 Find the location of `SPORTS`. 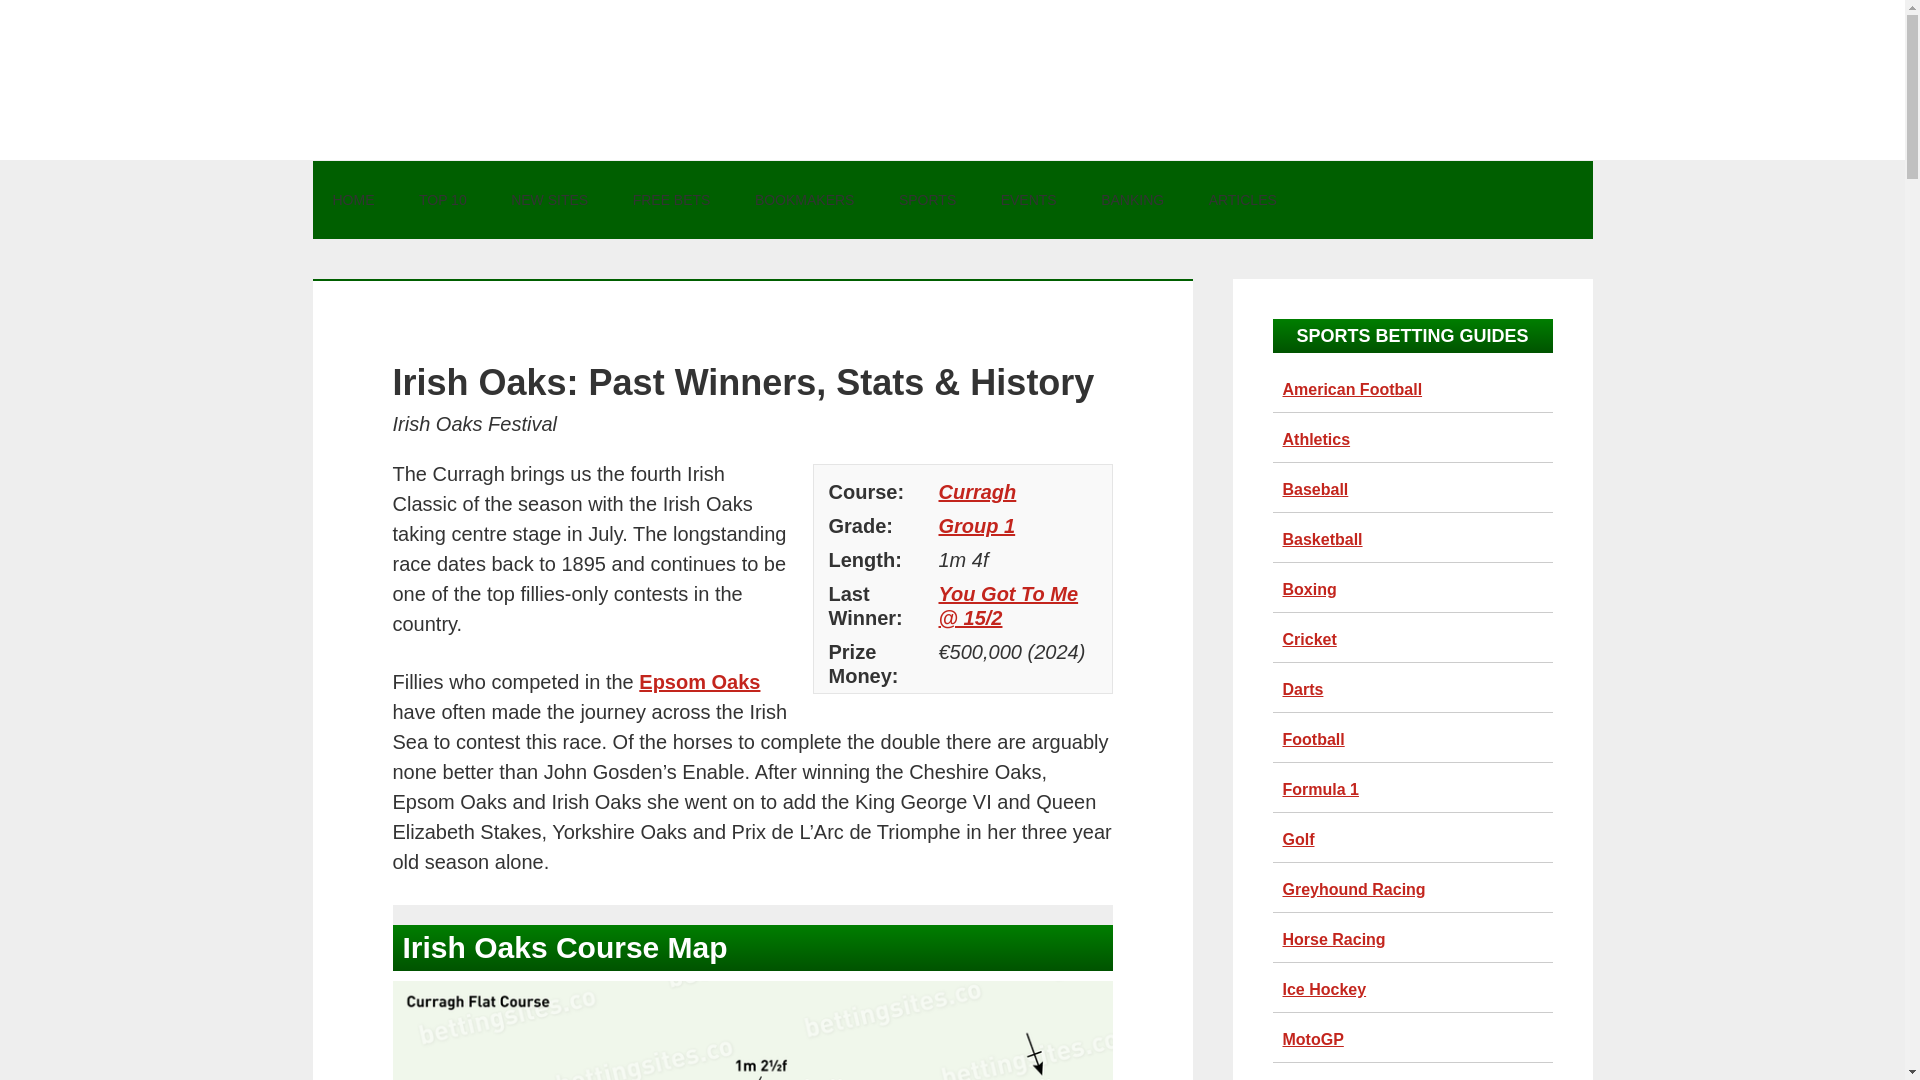

SPORTS is located at coordinates (927, 199).